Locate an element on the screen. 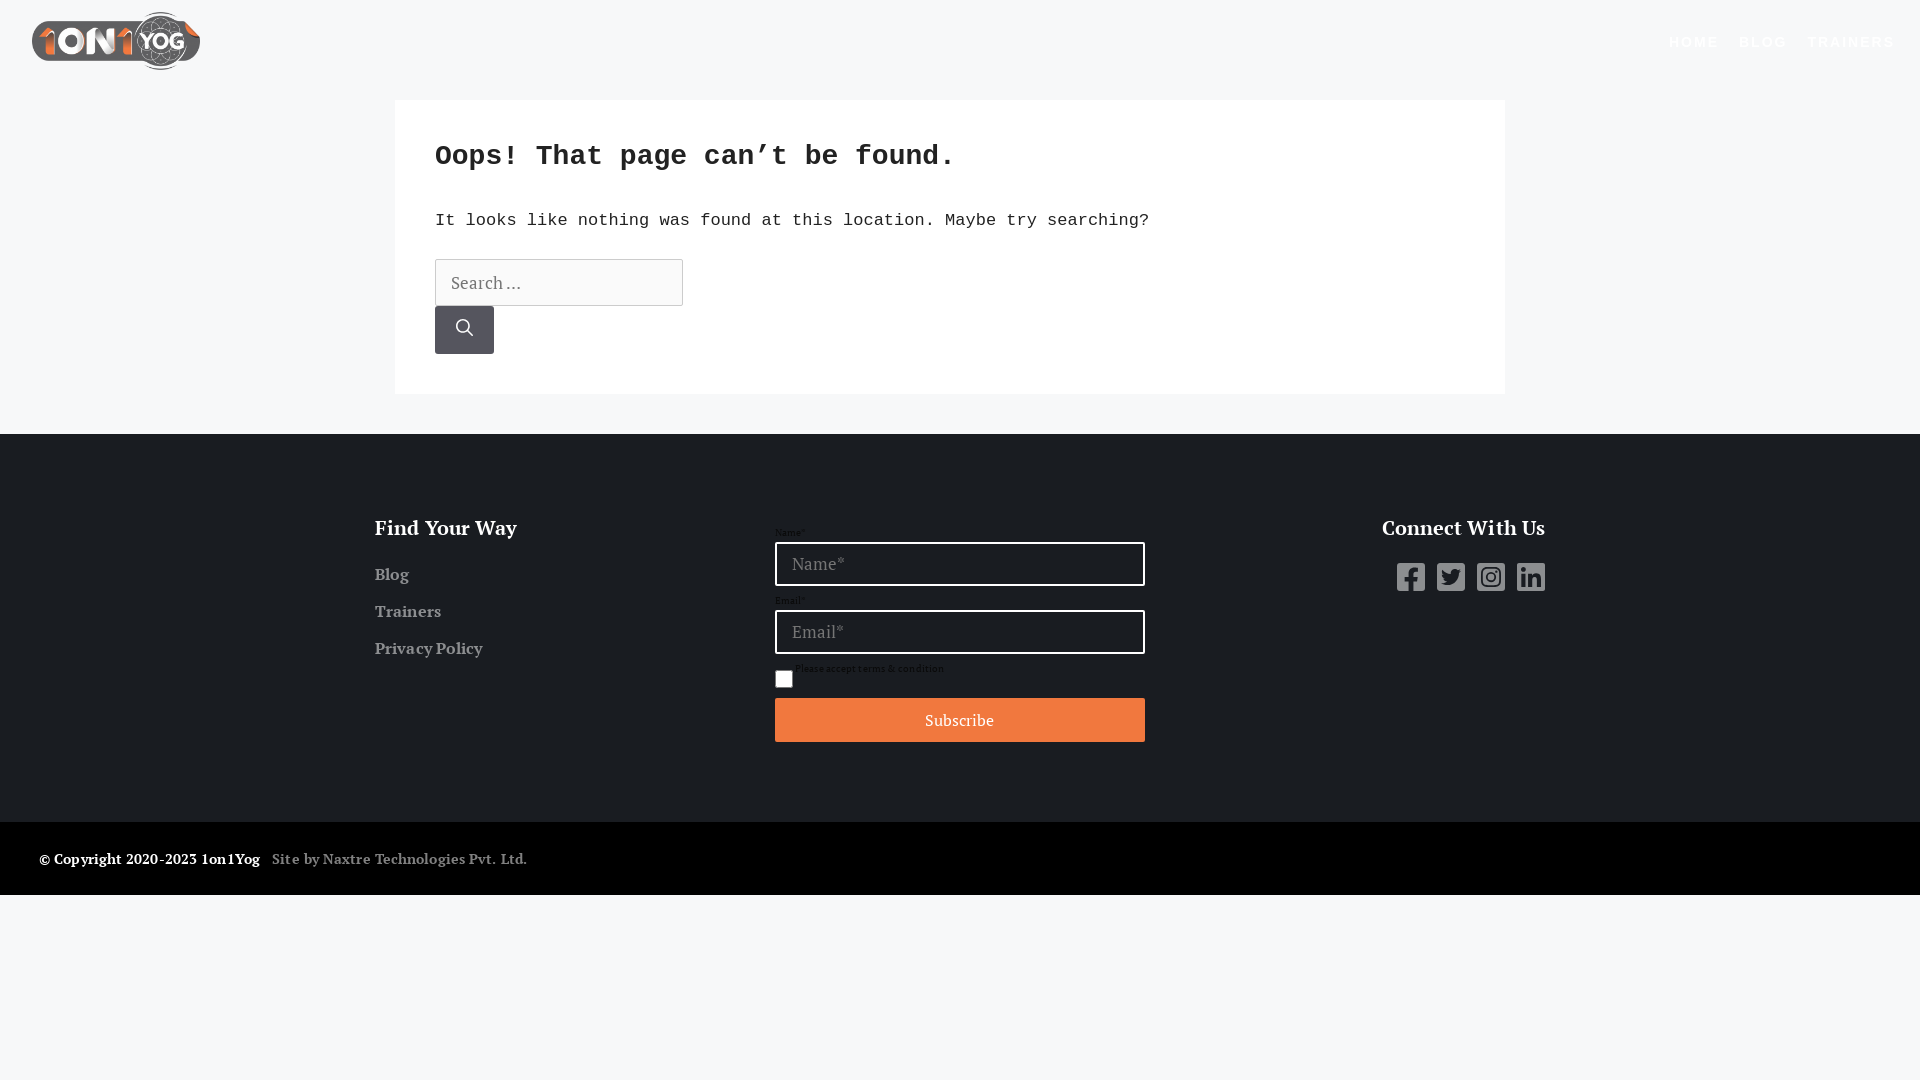 Image resolution: width=1920 pixels, height=1080 pixels. Privacy Policy is located at coordinates (560, 648).